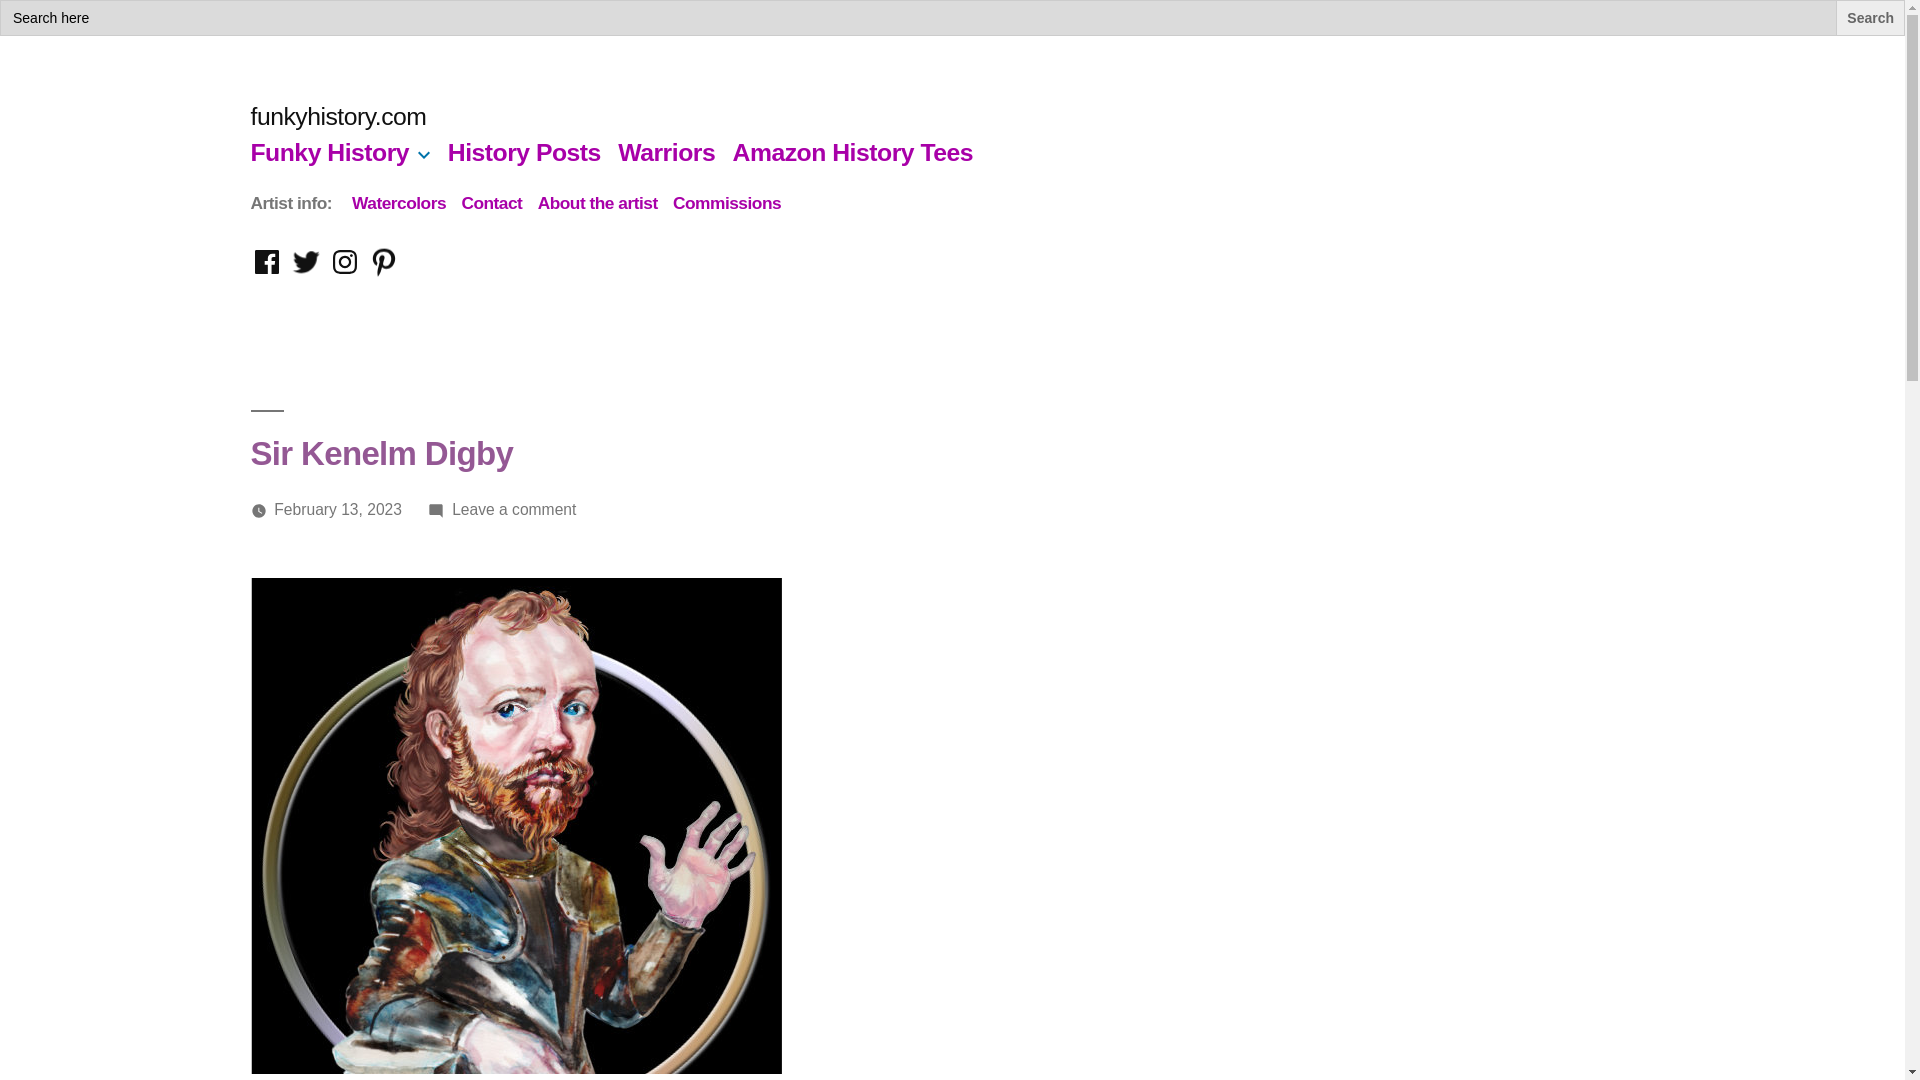  What do you see at coordinates (338, 116) in the screenshot?
I see `Pinterest` at bounding box center [338, 116].